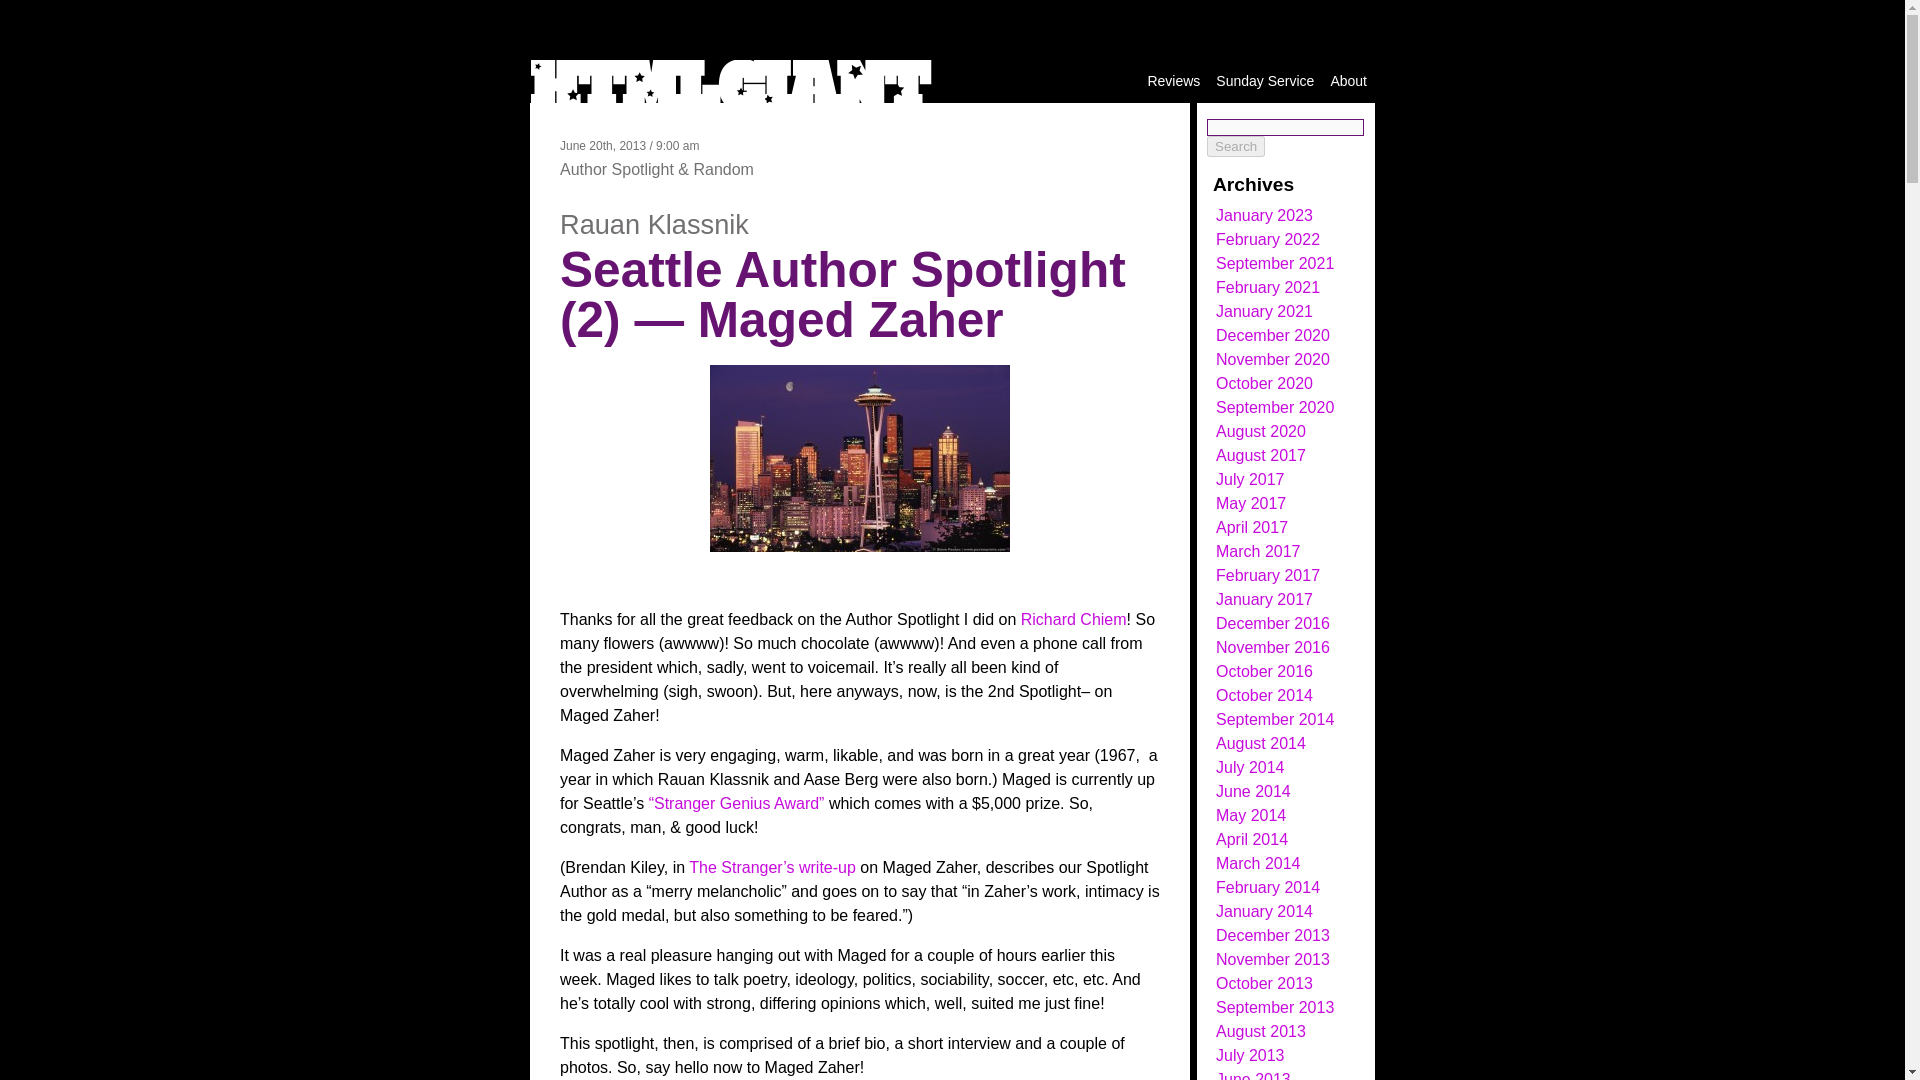 The image size is (1920, 1080). I want to click on Search, so click(1236, 146).